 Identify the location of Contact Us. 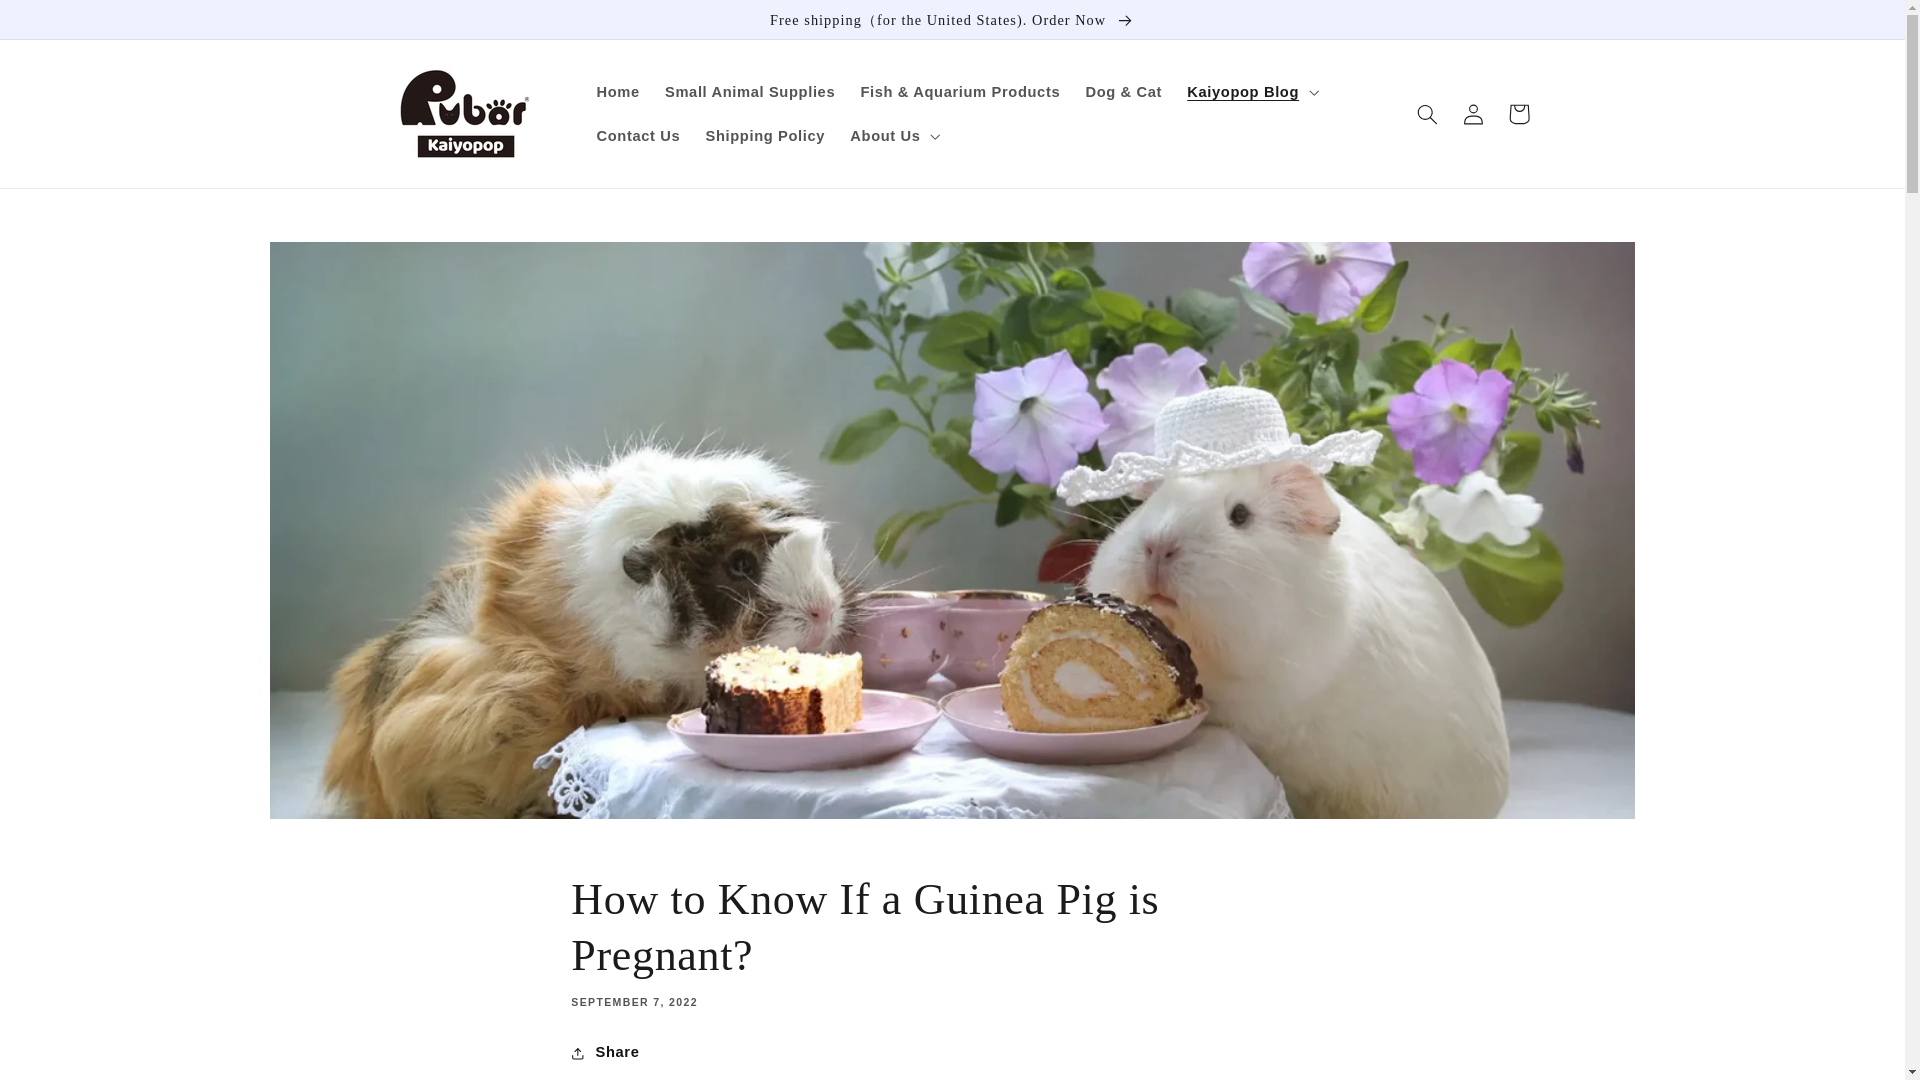
(638, 136).